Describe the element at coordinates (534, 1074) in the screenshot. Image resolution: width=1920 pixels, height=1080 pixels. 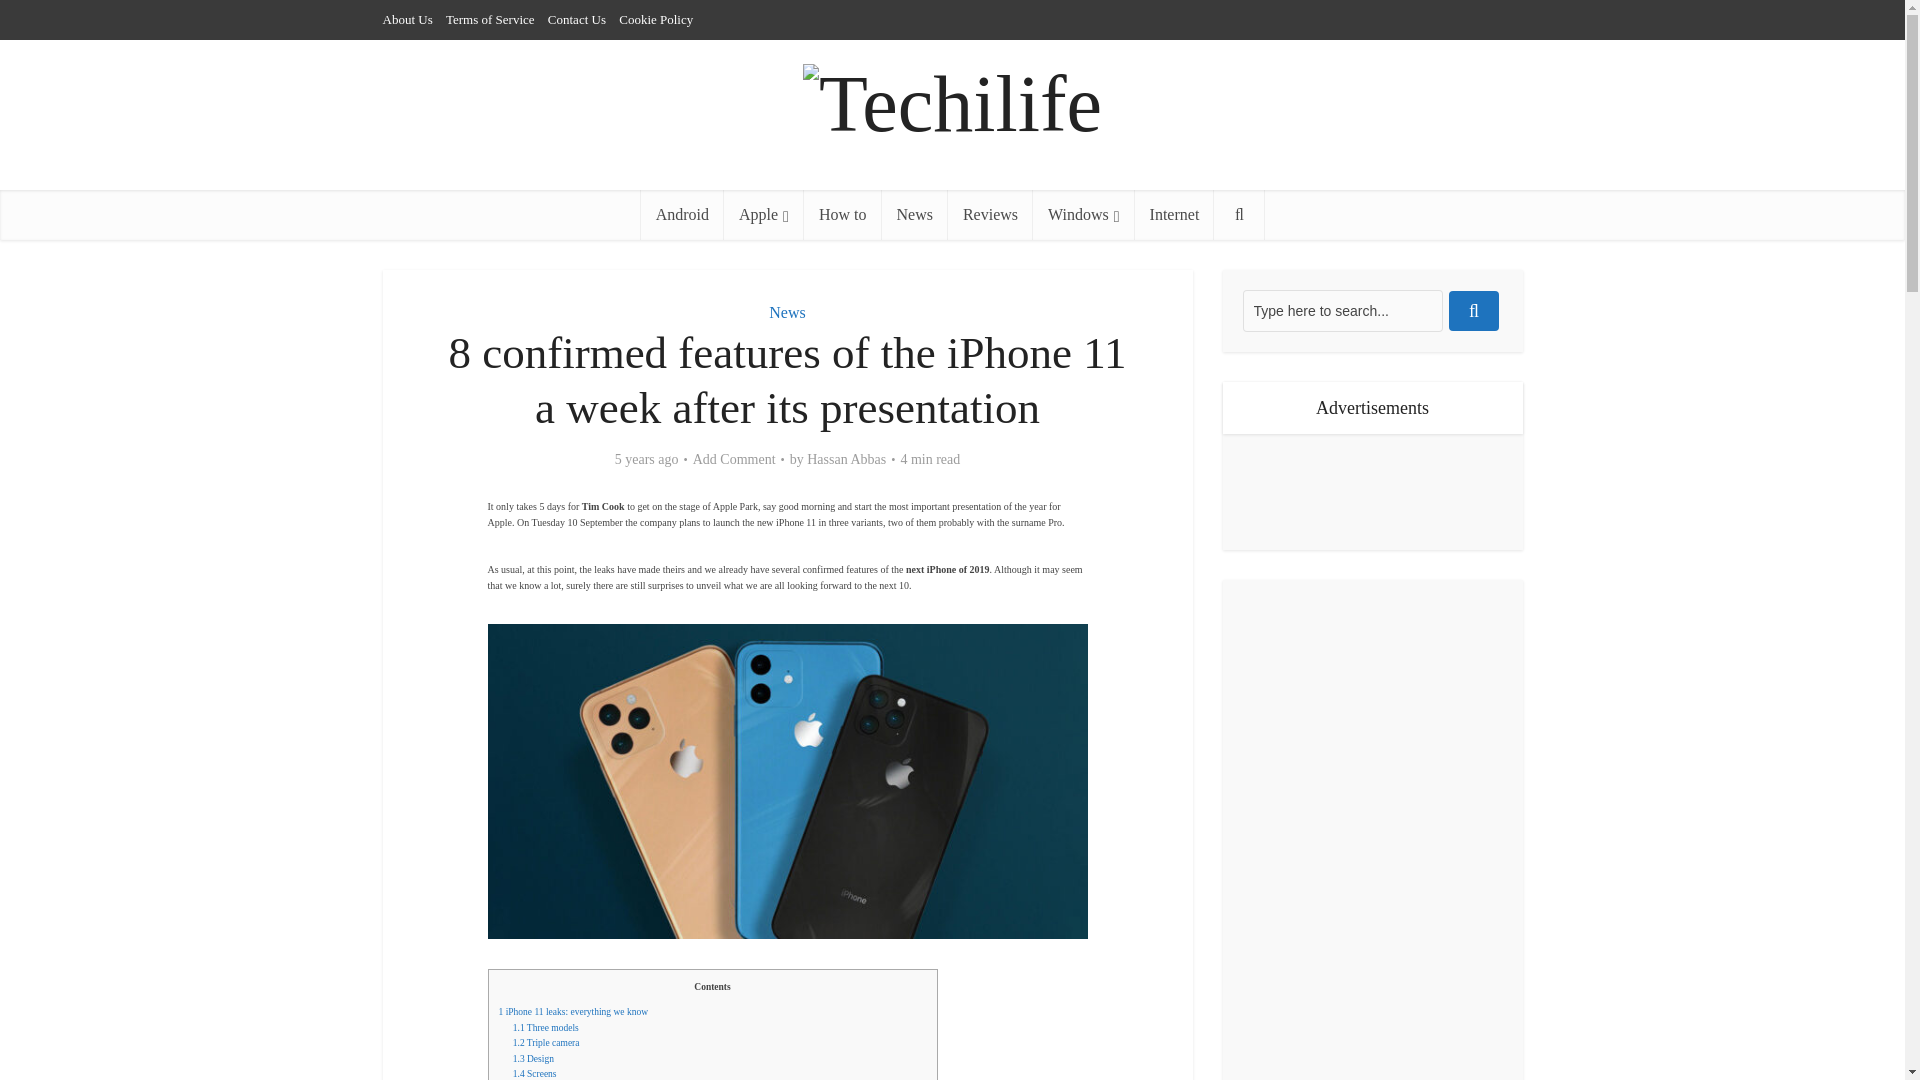
I see `1.4 Screens` at that location.